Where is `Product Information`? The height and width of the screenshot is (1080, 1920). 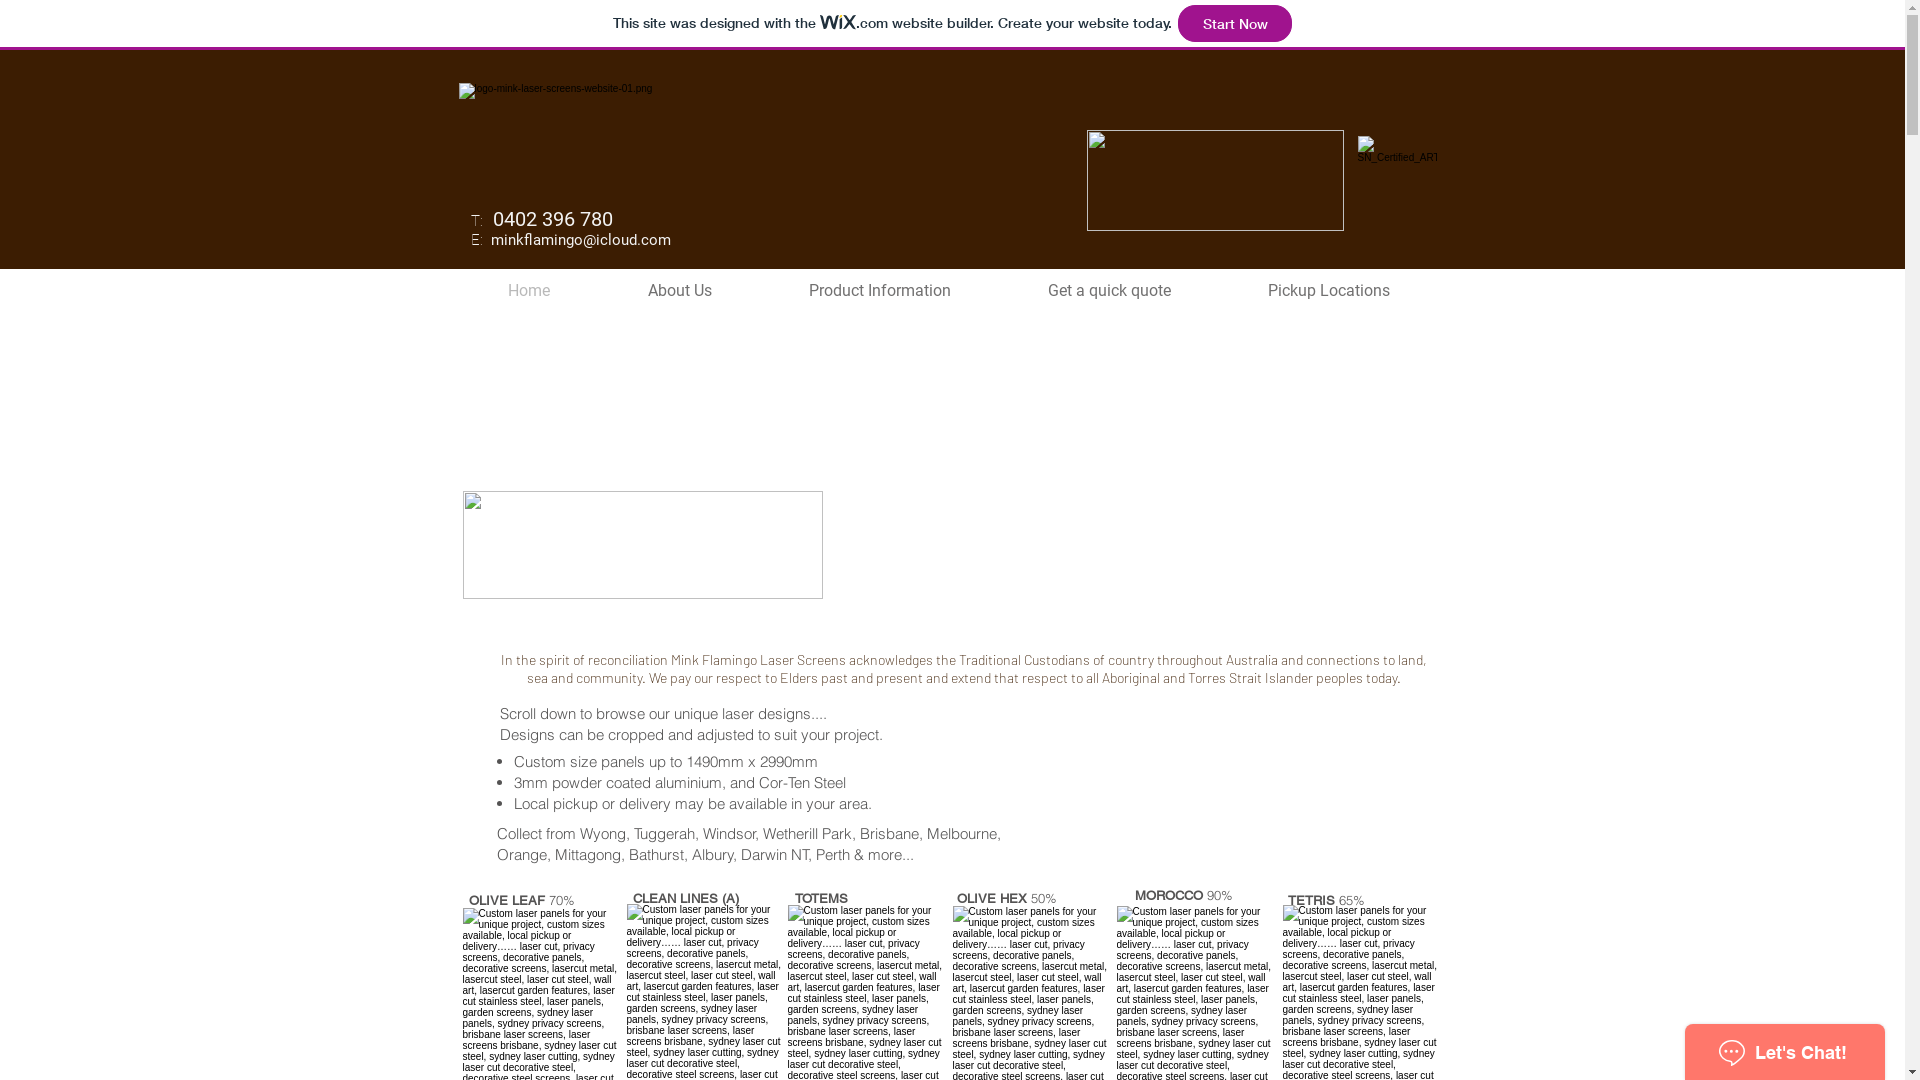
Product Information is located at coordinates (879, 290).